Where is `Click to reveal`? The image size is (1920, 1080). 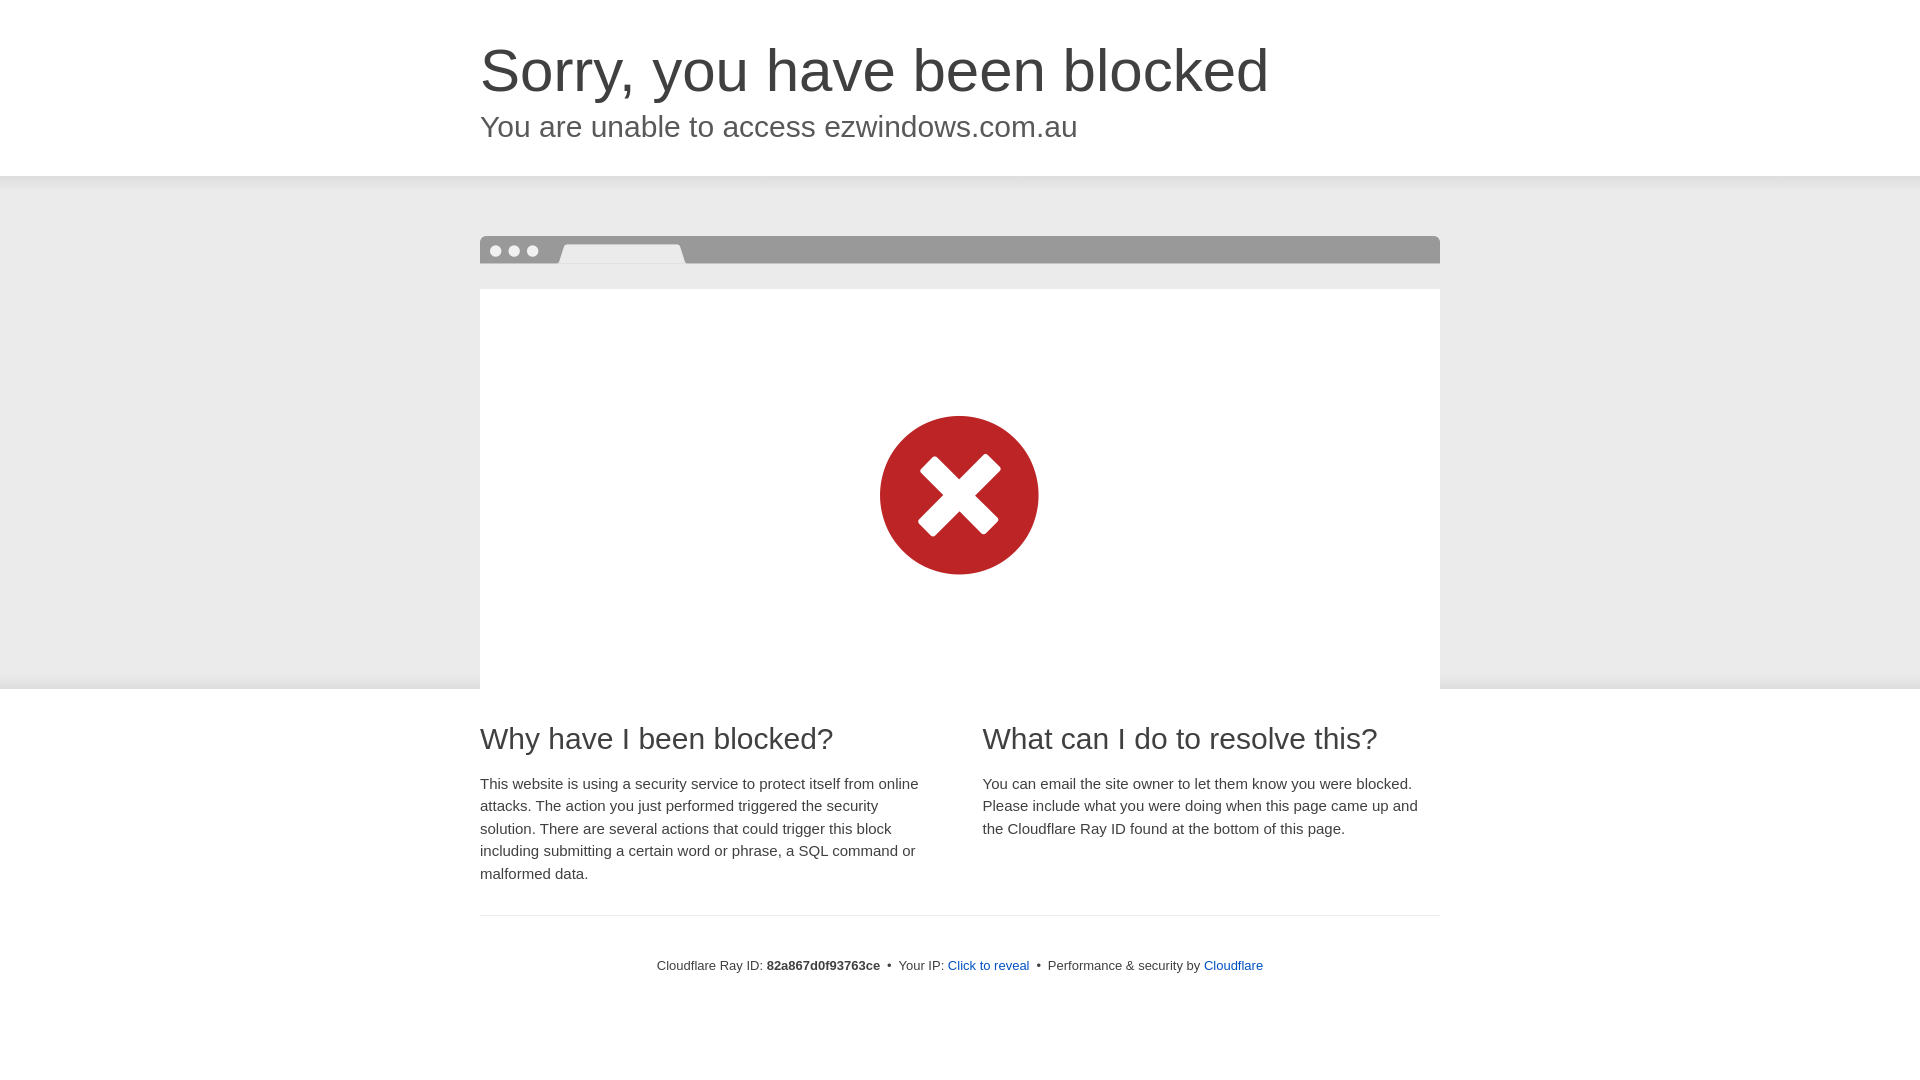
Click to reveal is located at coordinates (989, 966).